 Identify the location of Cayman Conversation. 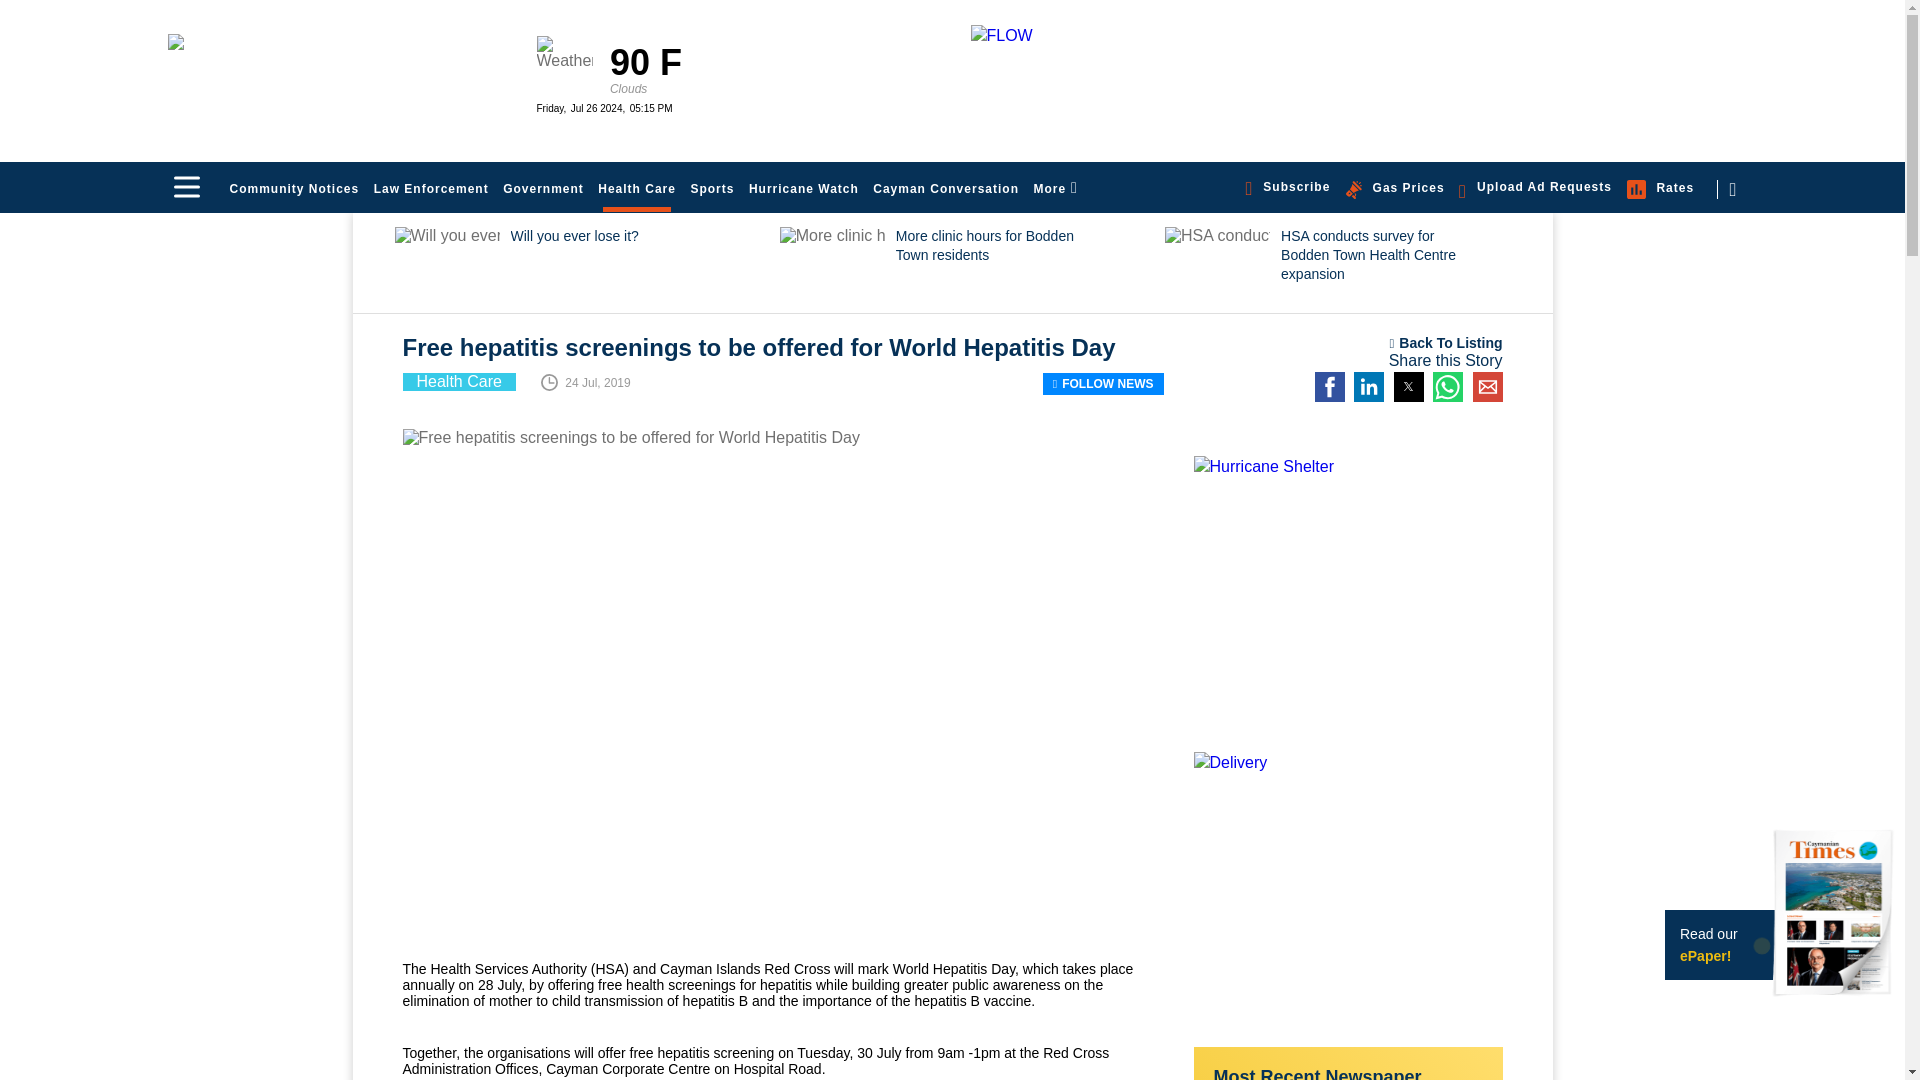
(945, 188).